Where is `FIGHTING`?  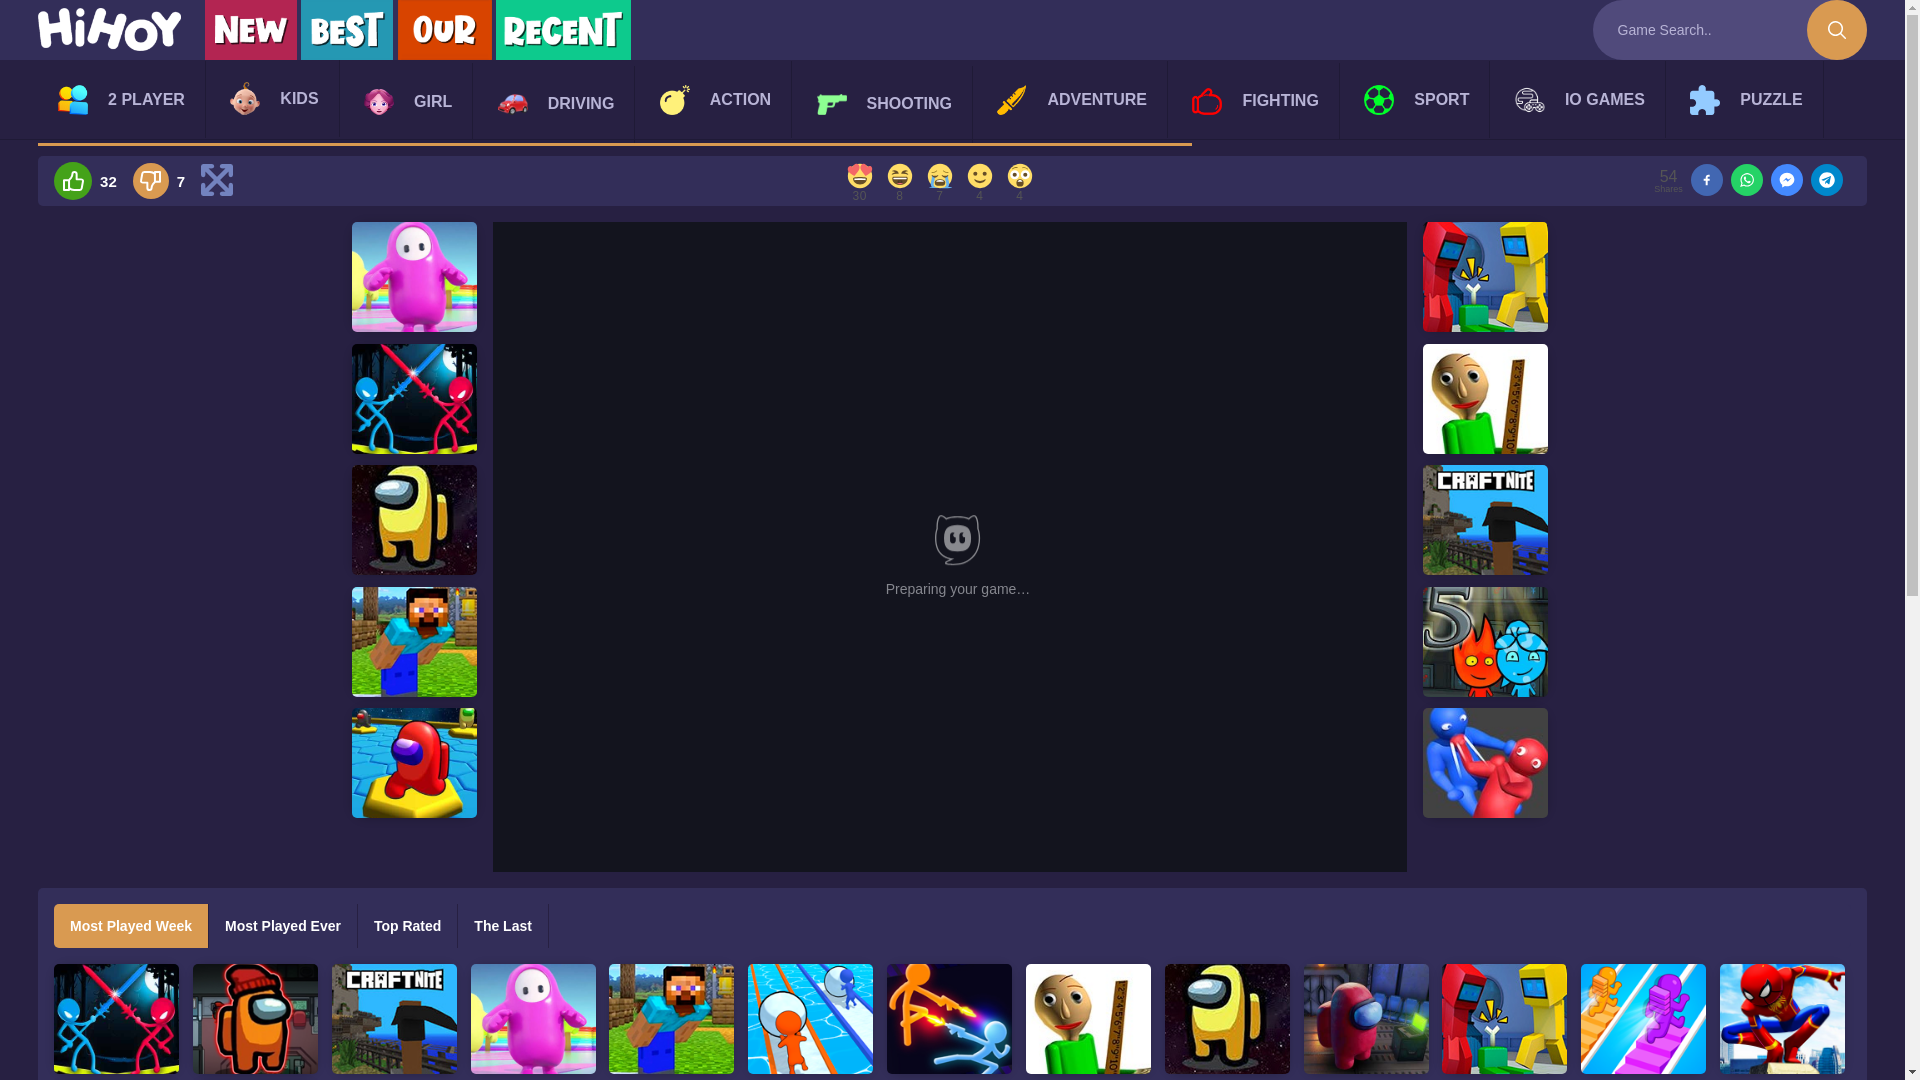 FIGHTING is located at coordinates (1254, 101).